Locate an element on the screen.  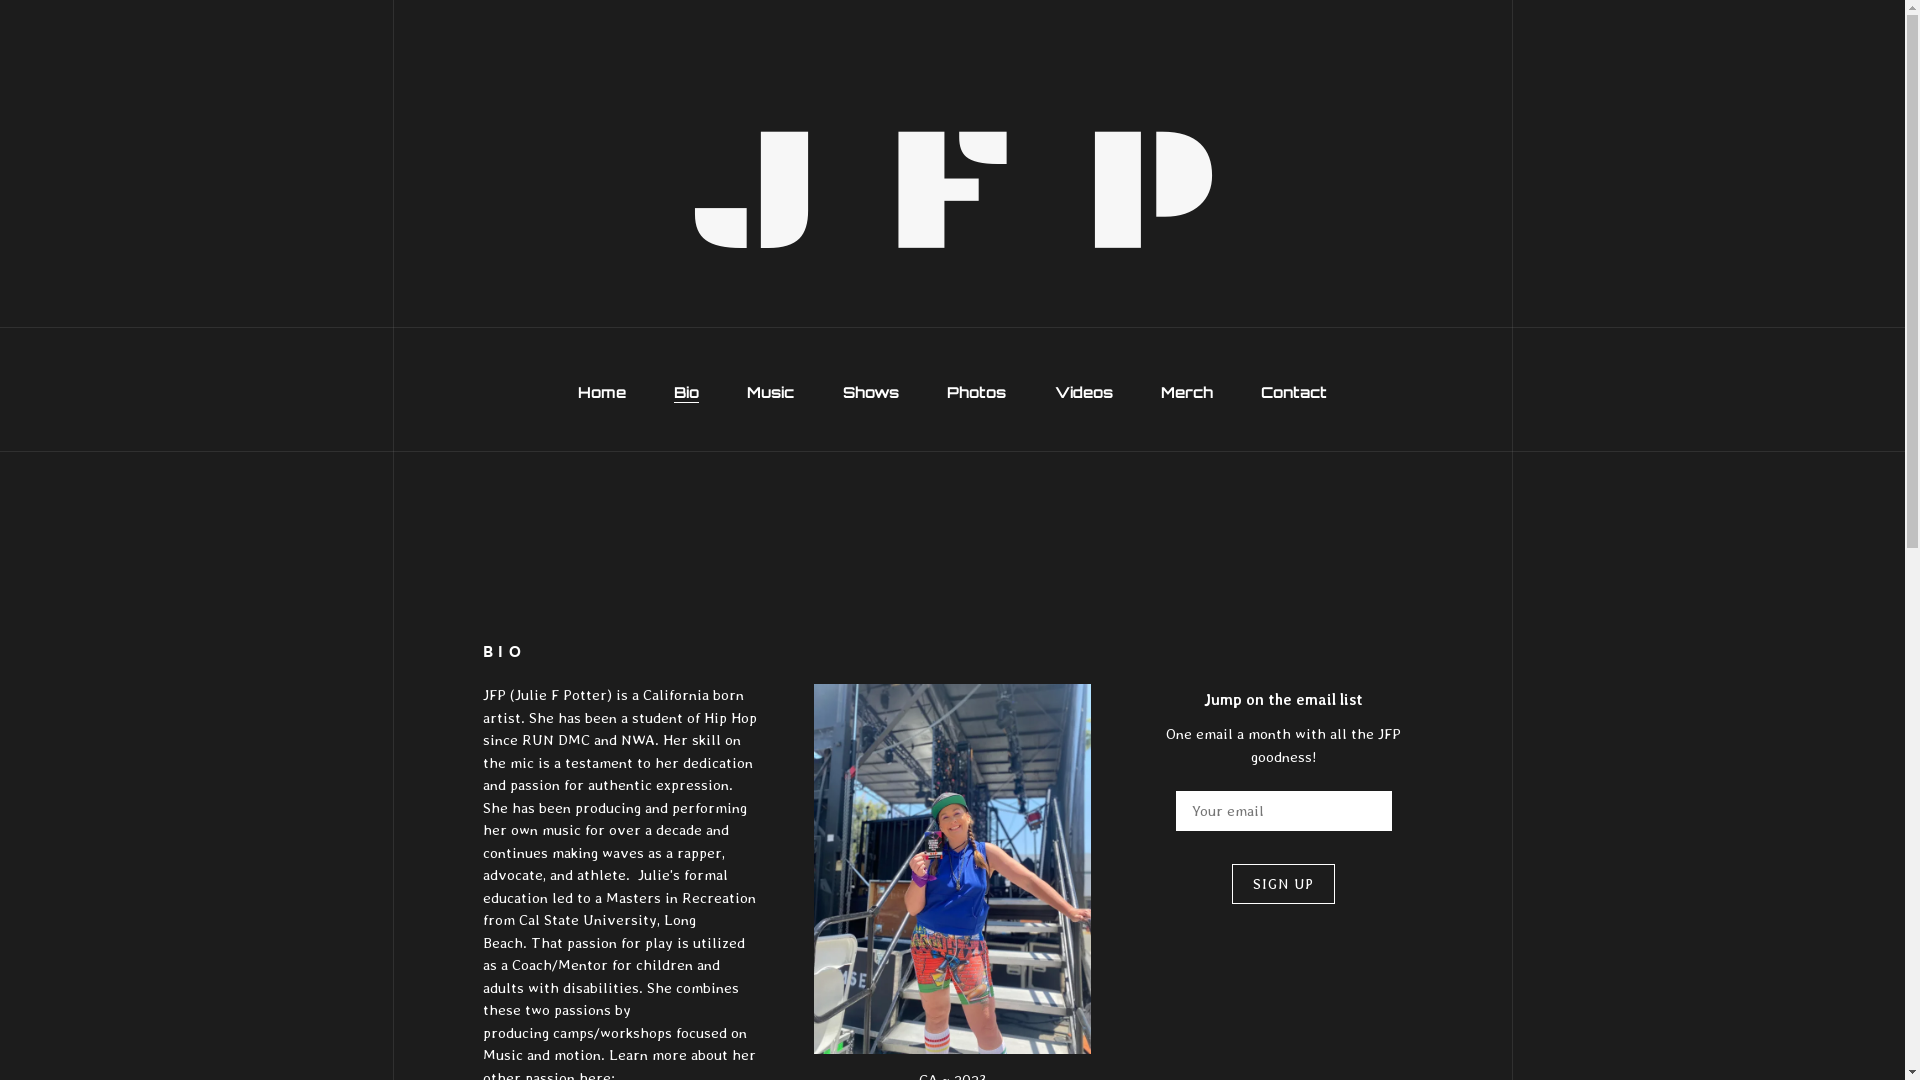
Videos is located at coordinates (1084, 393).